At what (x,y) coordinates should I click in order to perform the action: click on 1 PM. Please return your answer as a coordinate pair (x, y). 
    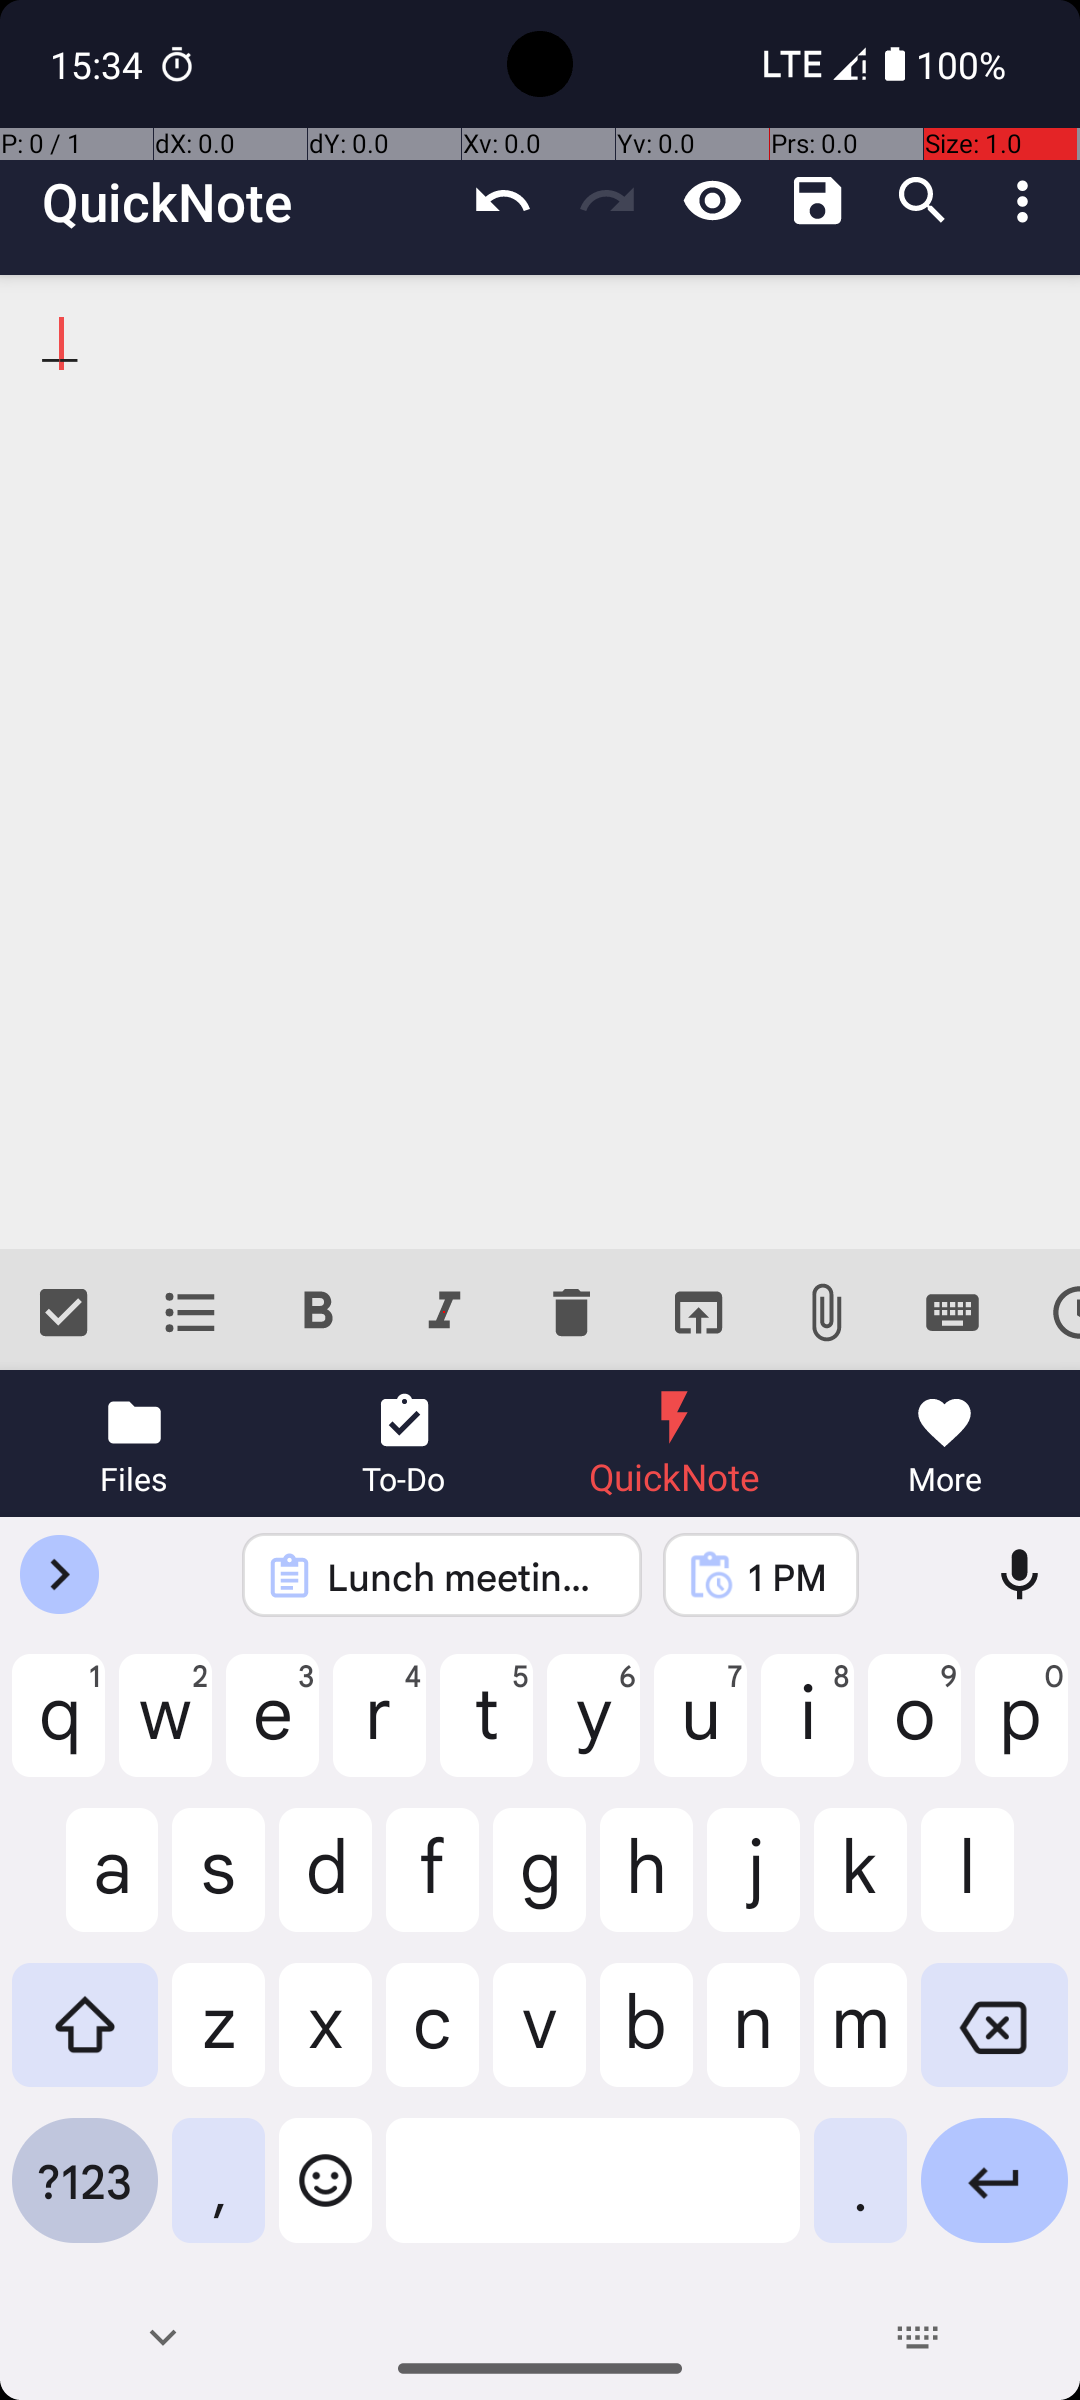
    Looking at the image, I should click on (787, 1576).